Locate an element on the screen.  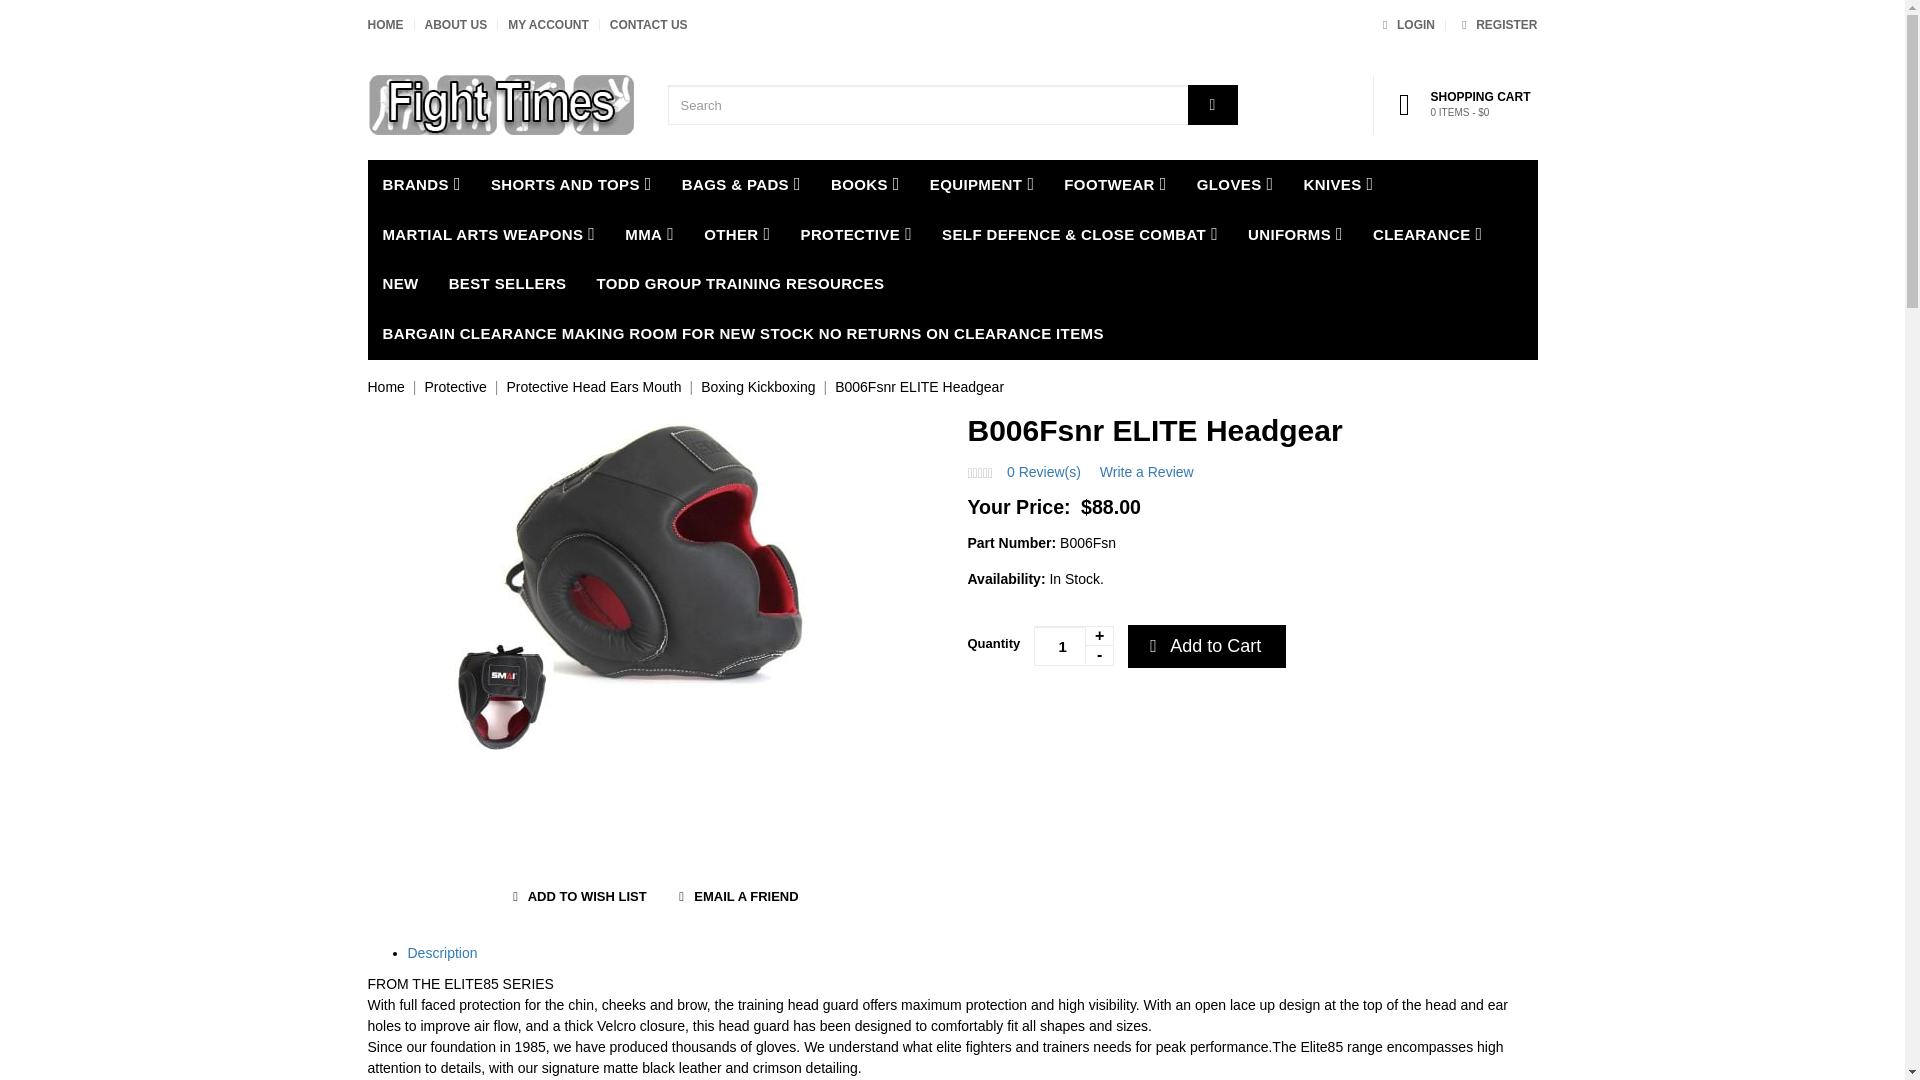
BOOKS is located at coordinates (866, 184).